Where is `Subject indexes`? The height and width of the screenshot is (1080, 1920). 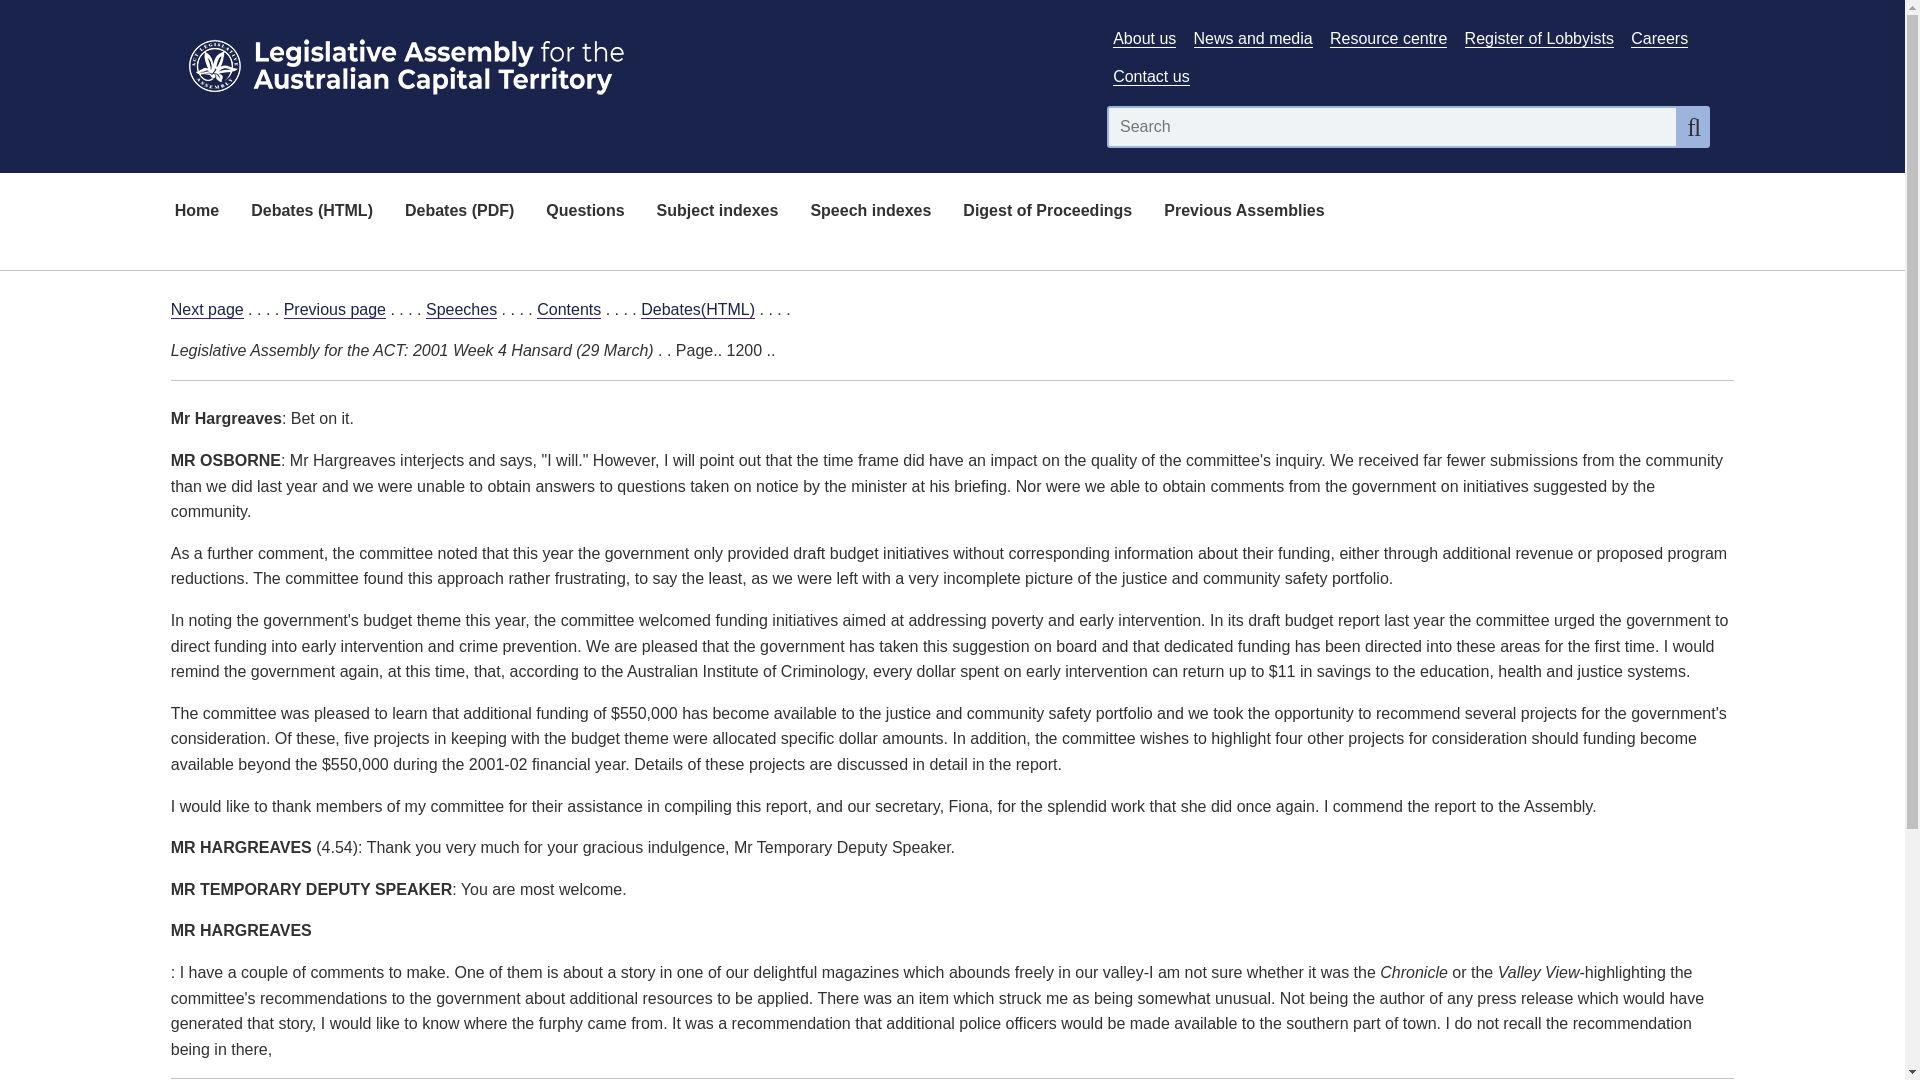
Subject indexes is located at coordinates (718, 212).